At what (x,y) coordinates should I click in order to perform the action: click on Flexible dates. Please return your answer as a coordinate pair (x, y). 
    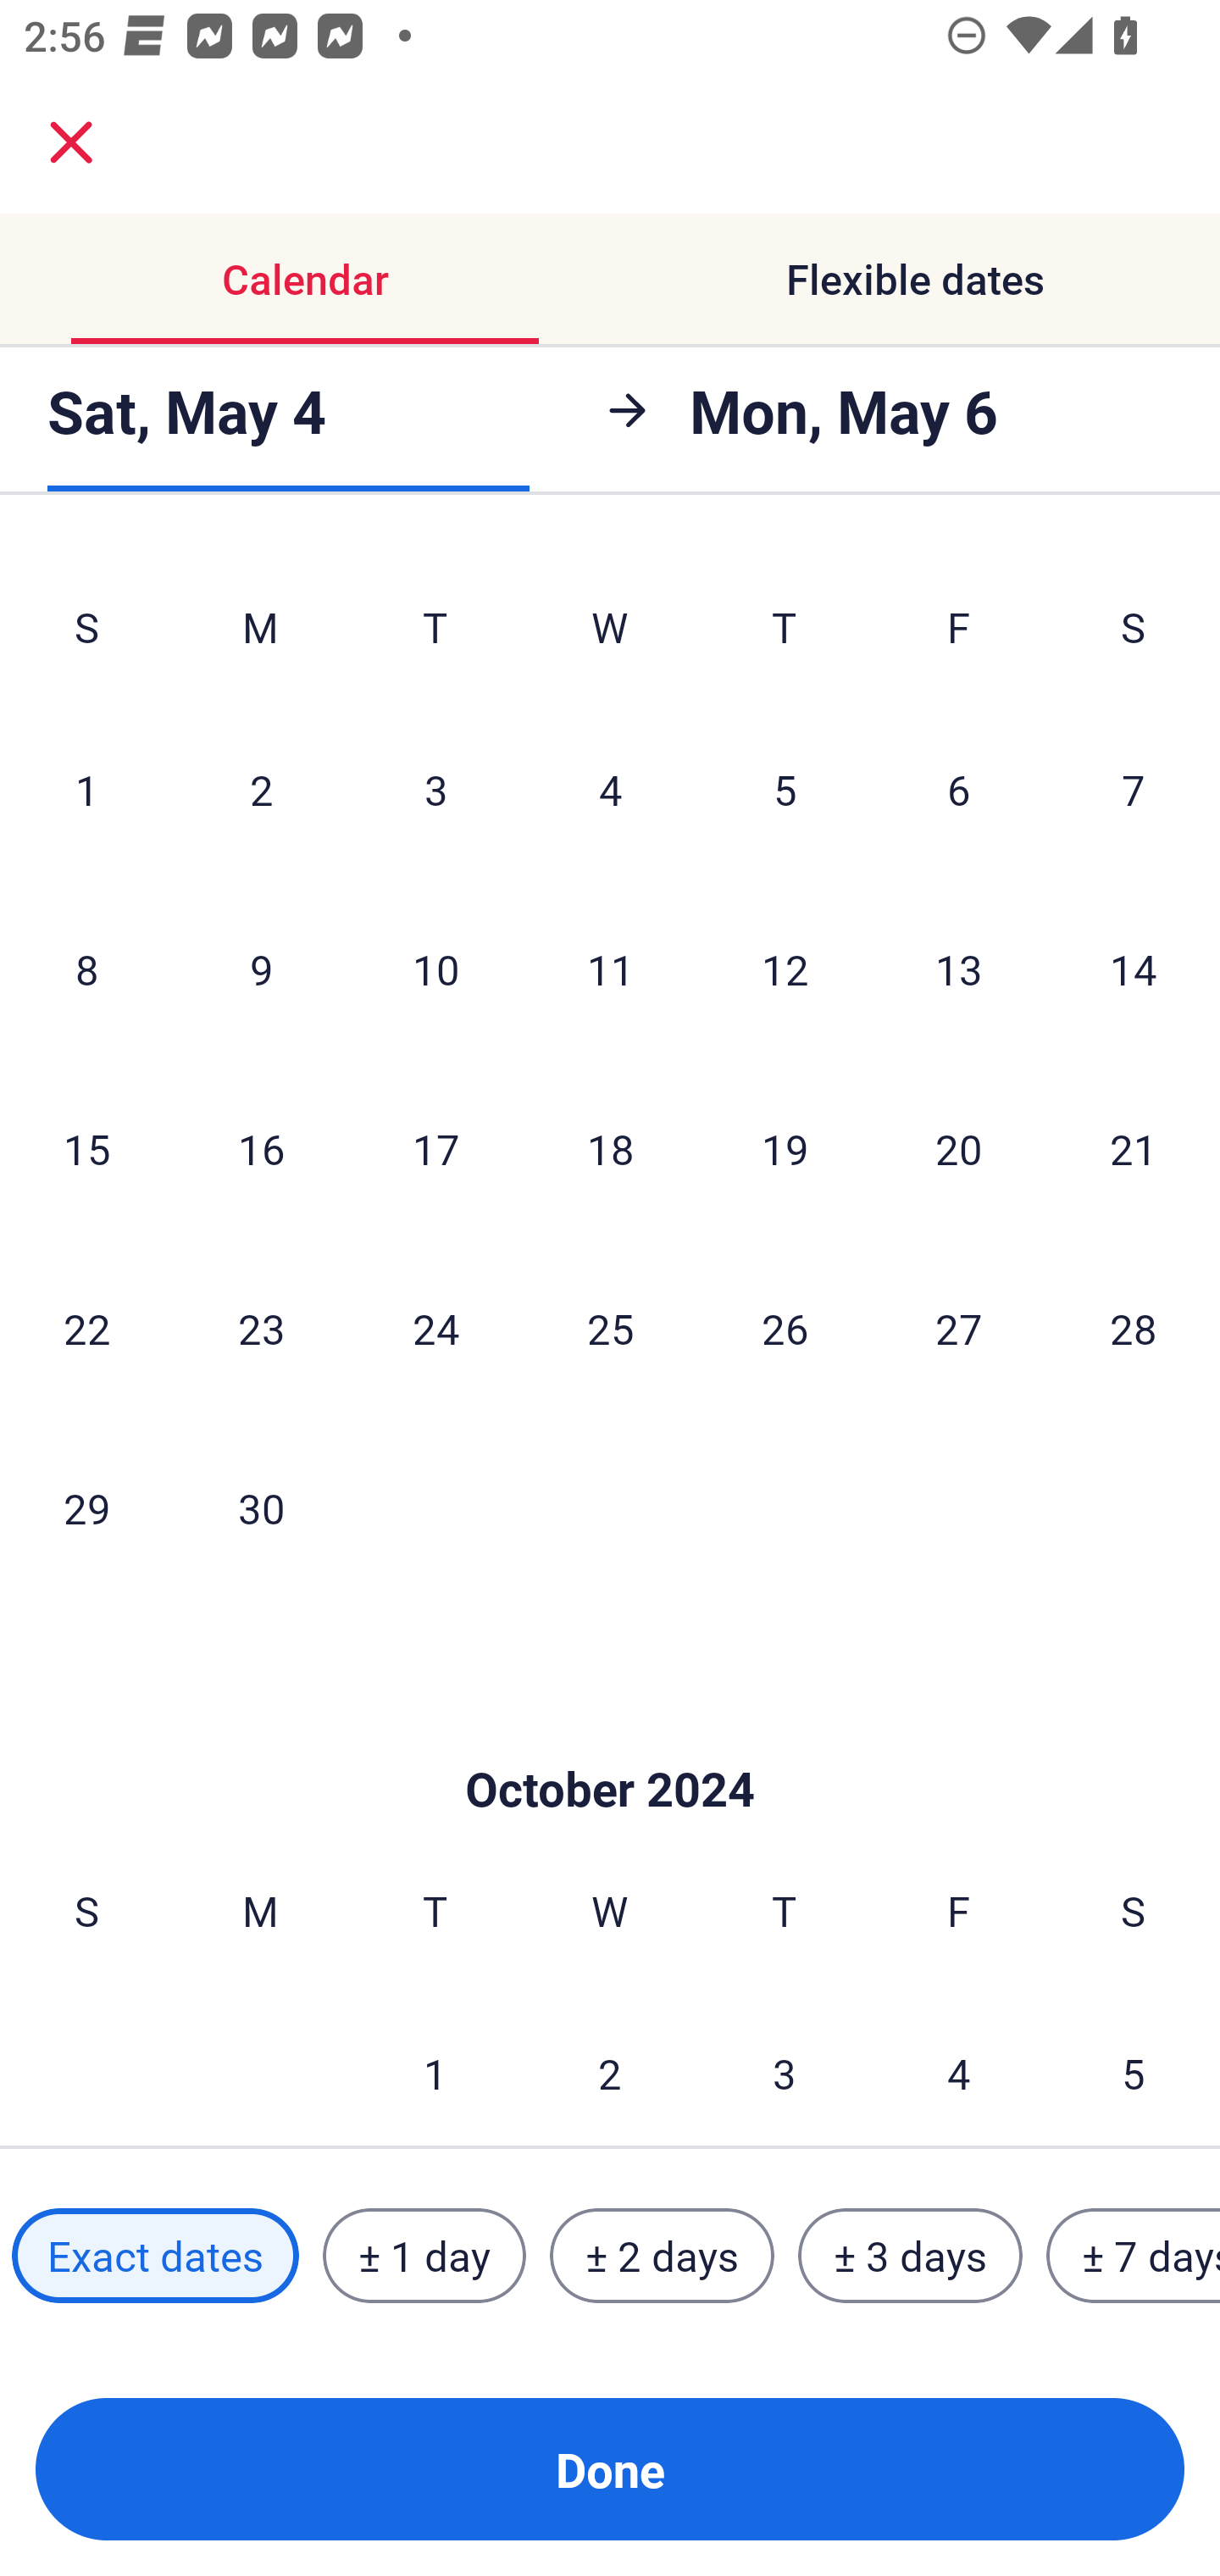
    Looking at the image, I should click on (915, 280).